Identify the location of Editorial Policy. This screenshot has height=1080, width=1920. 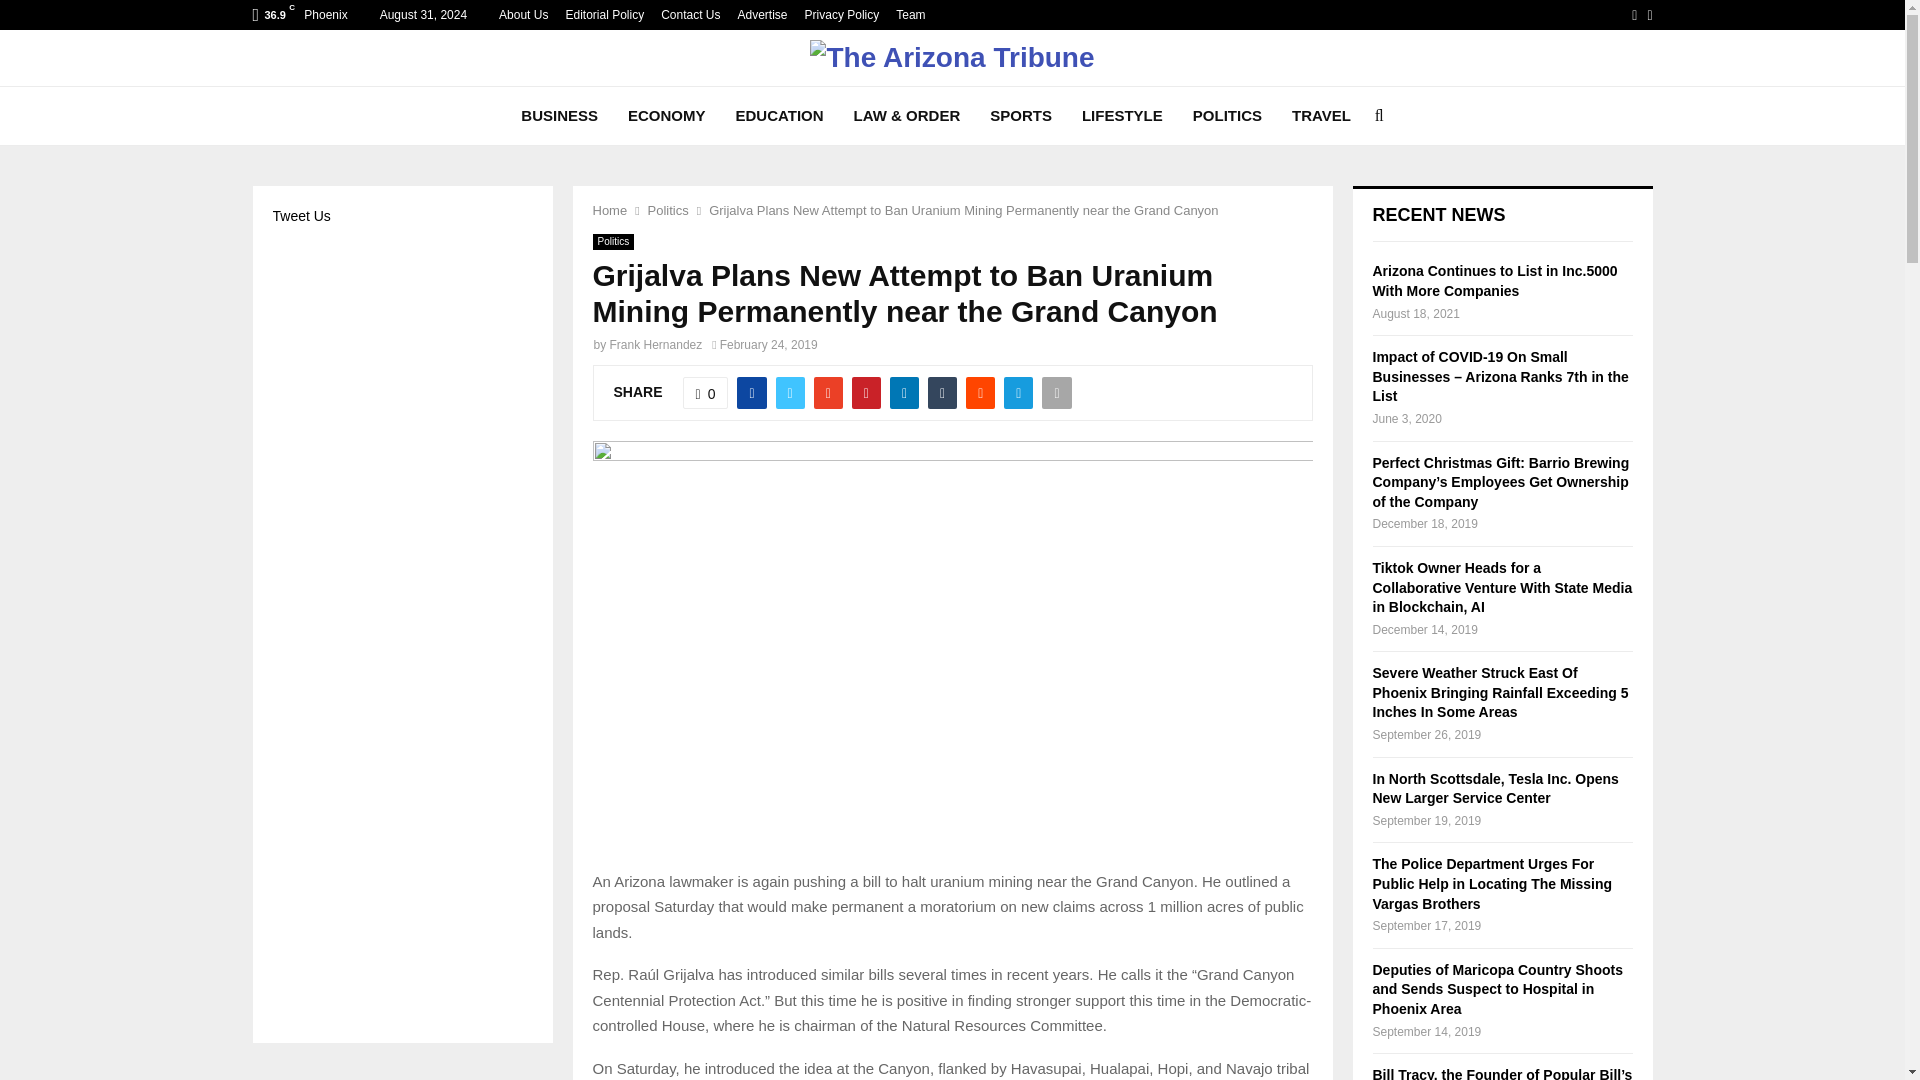
(604, 15).